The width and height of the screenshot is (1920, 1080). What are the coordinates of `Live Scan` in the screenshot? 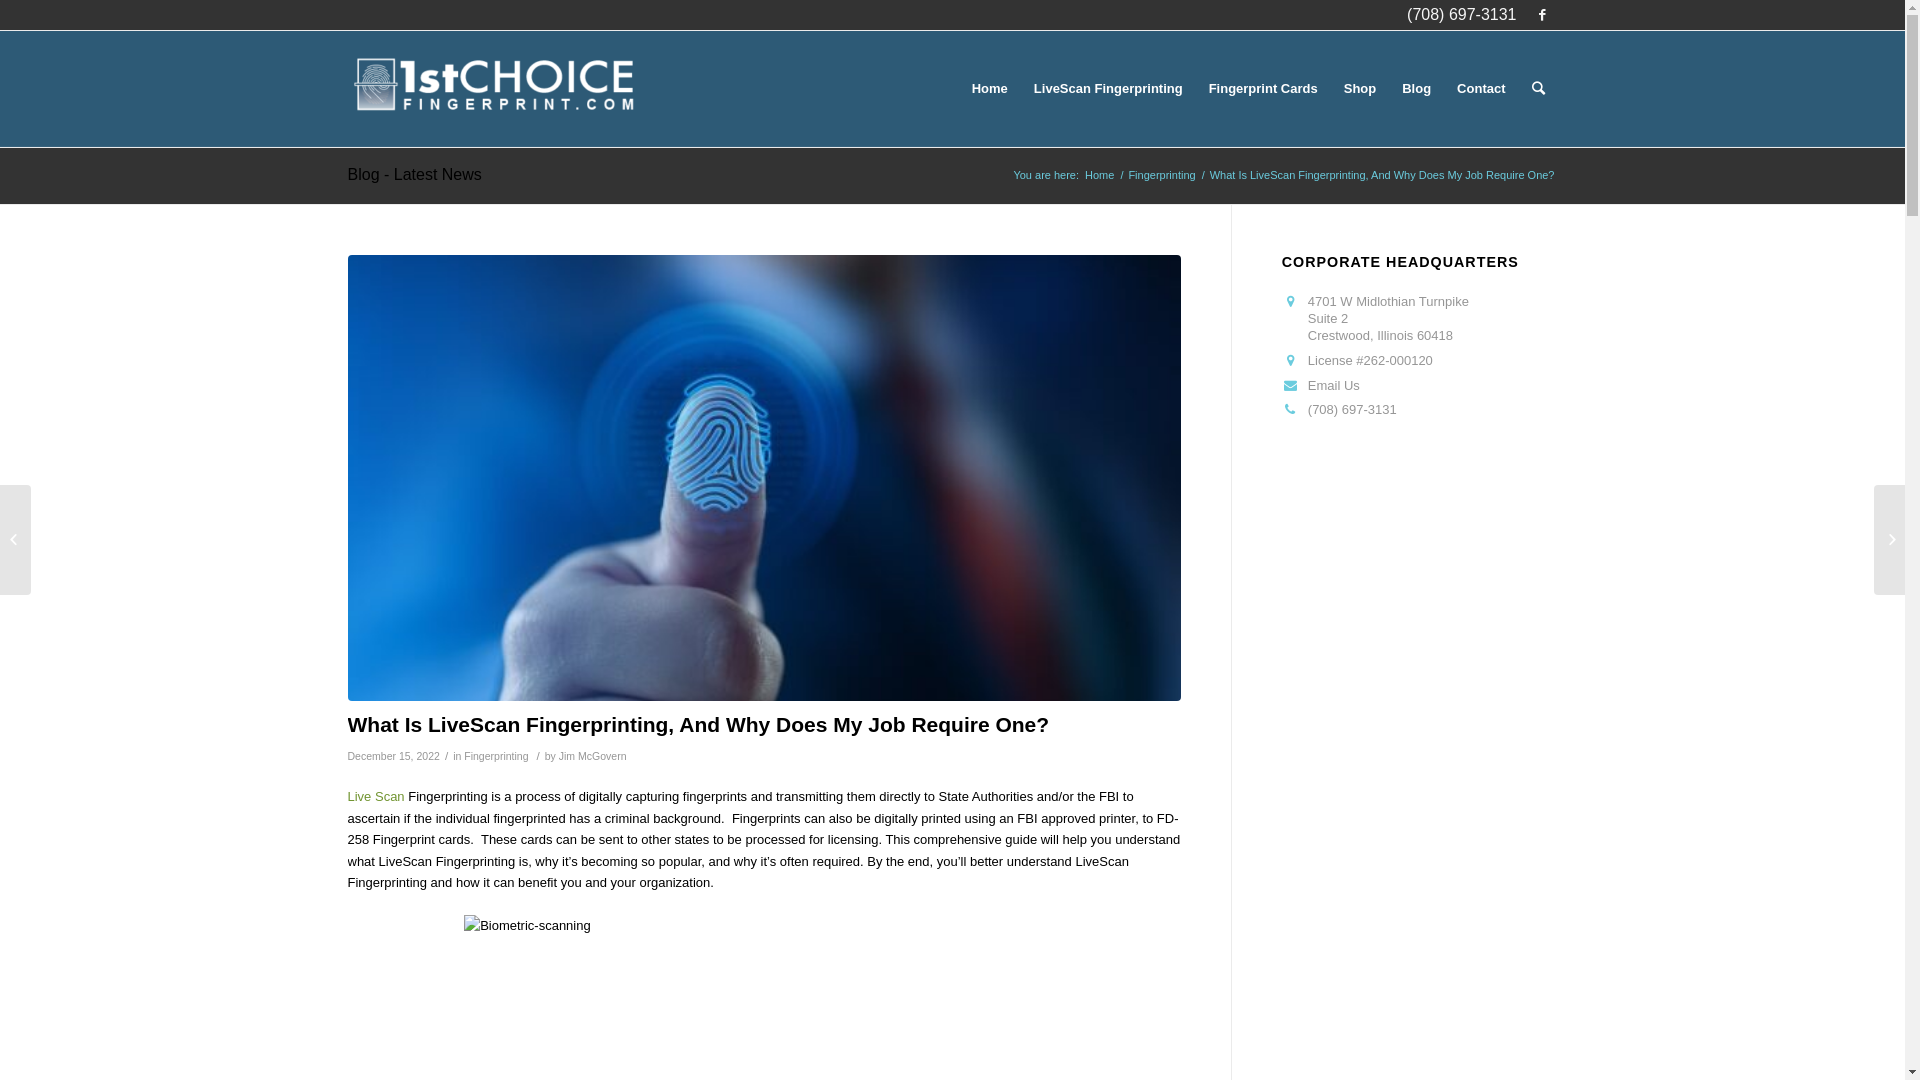 It's located at (376, 796).